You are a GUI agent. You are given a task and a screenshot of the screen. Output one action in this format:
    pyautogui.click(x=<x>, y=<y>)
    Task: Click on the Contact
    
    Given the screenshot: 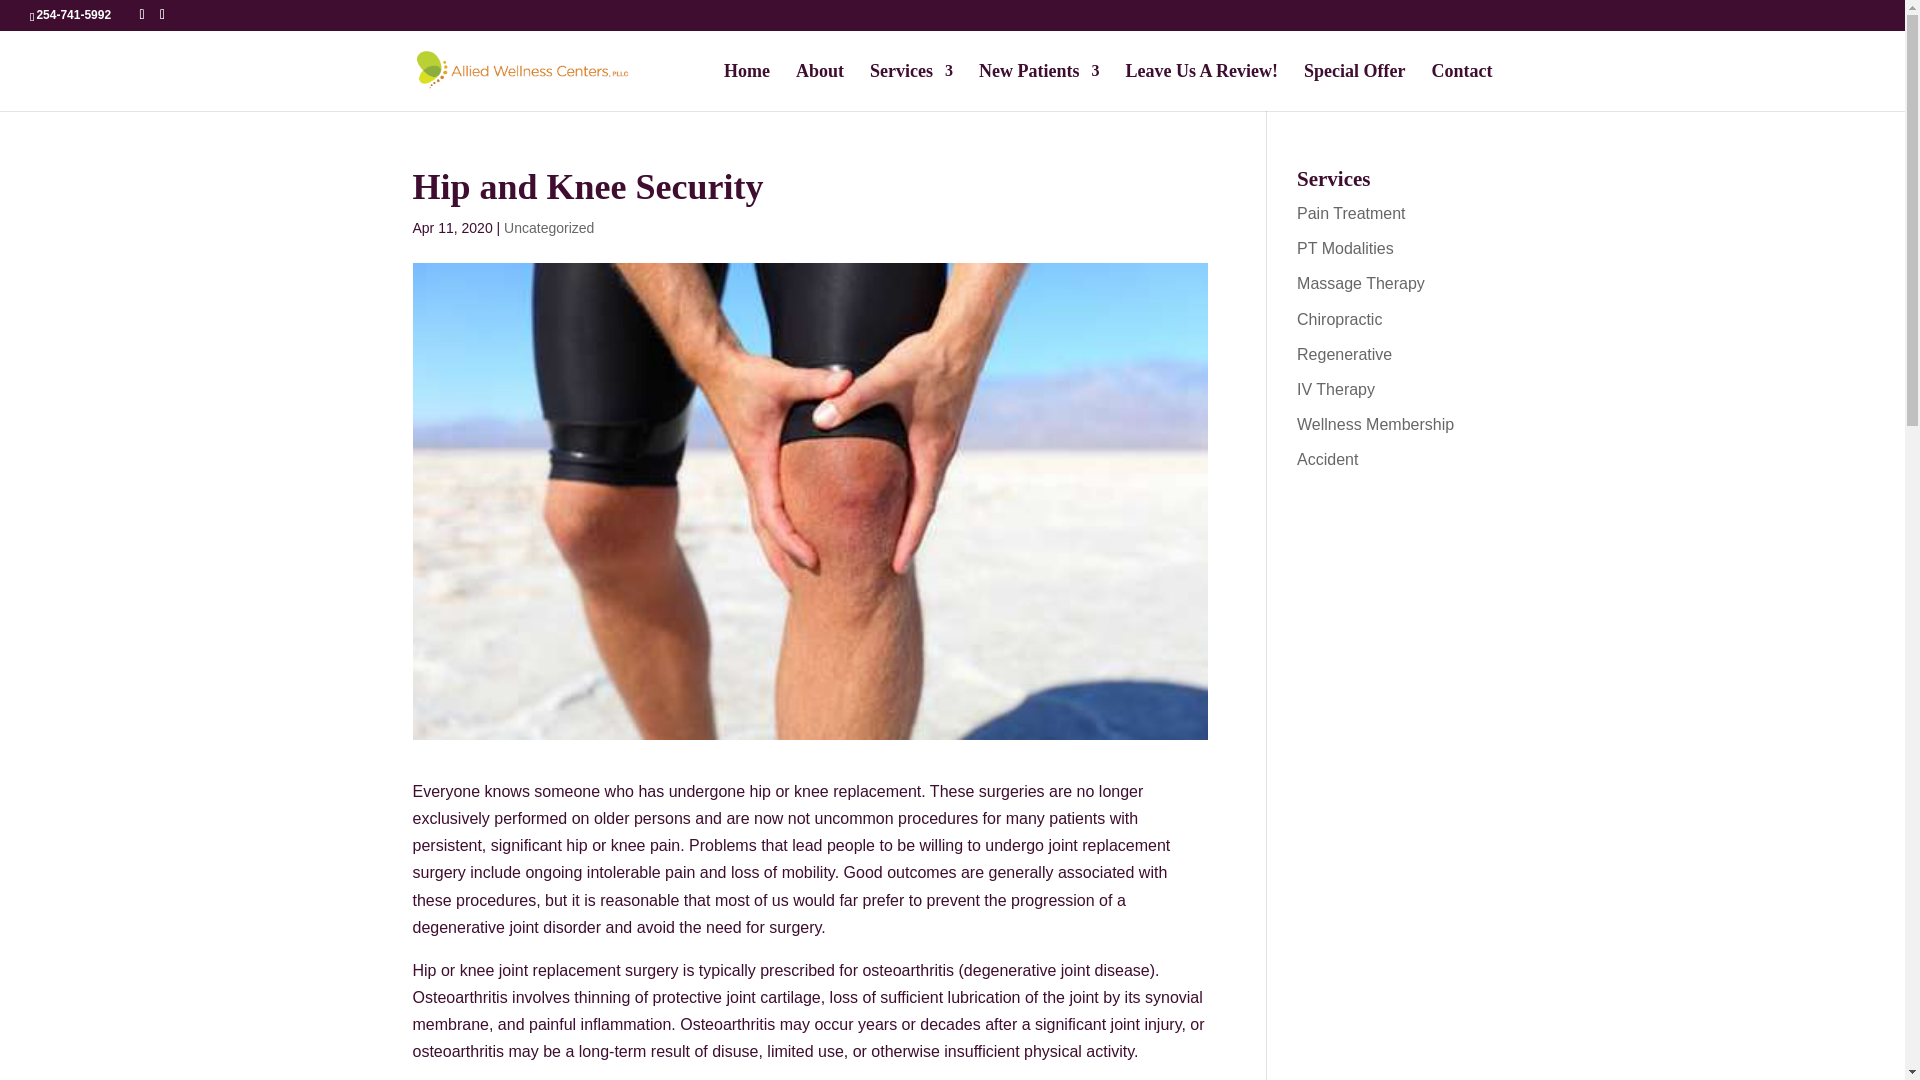 What is the action you would take?
    pyautogui.click(x=1462, y=87)
    